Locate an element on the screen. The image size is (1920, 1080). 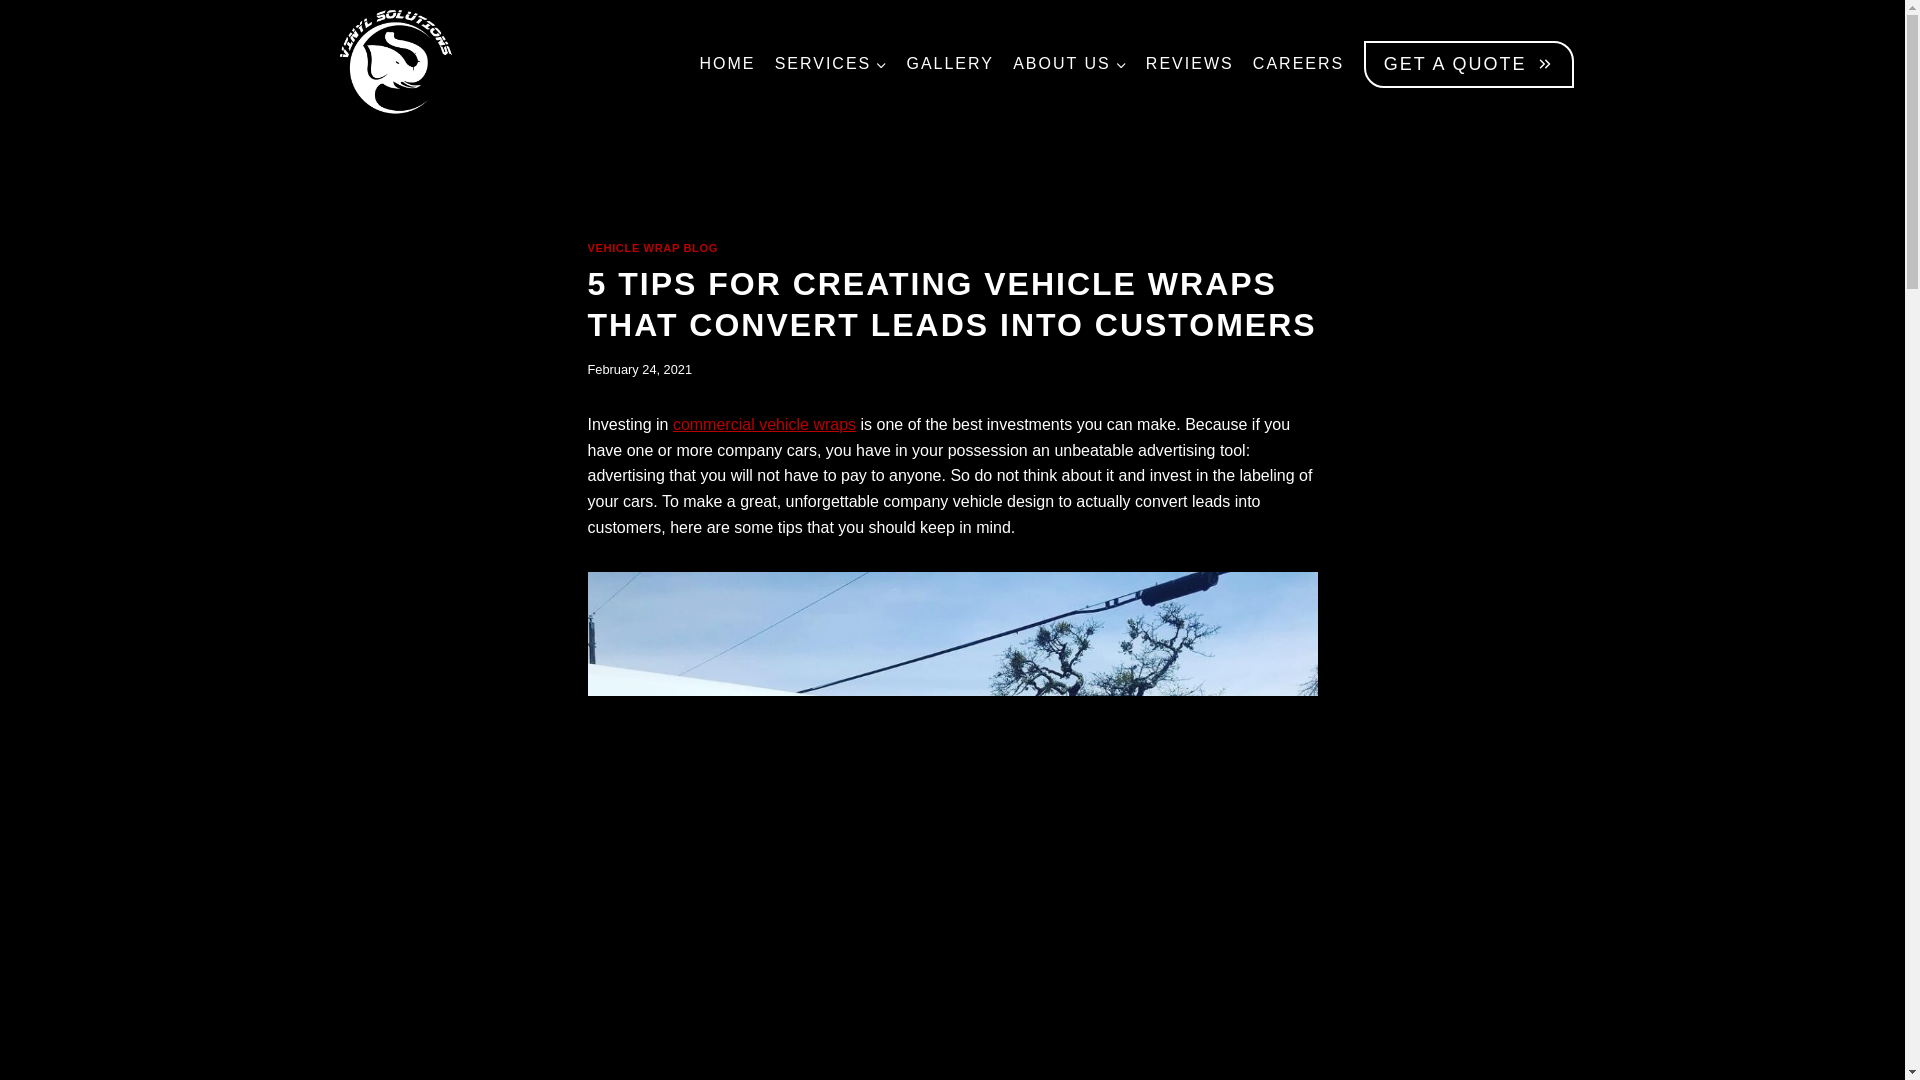
HOME is located at coordinates (726, 63).